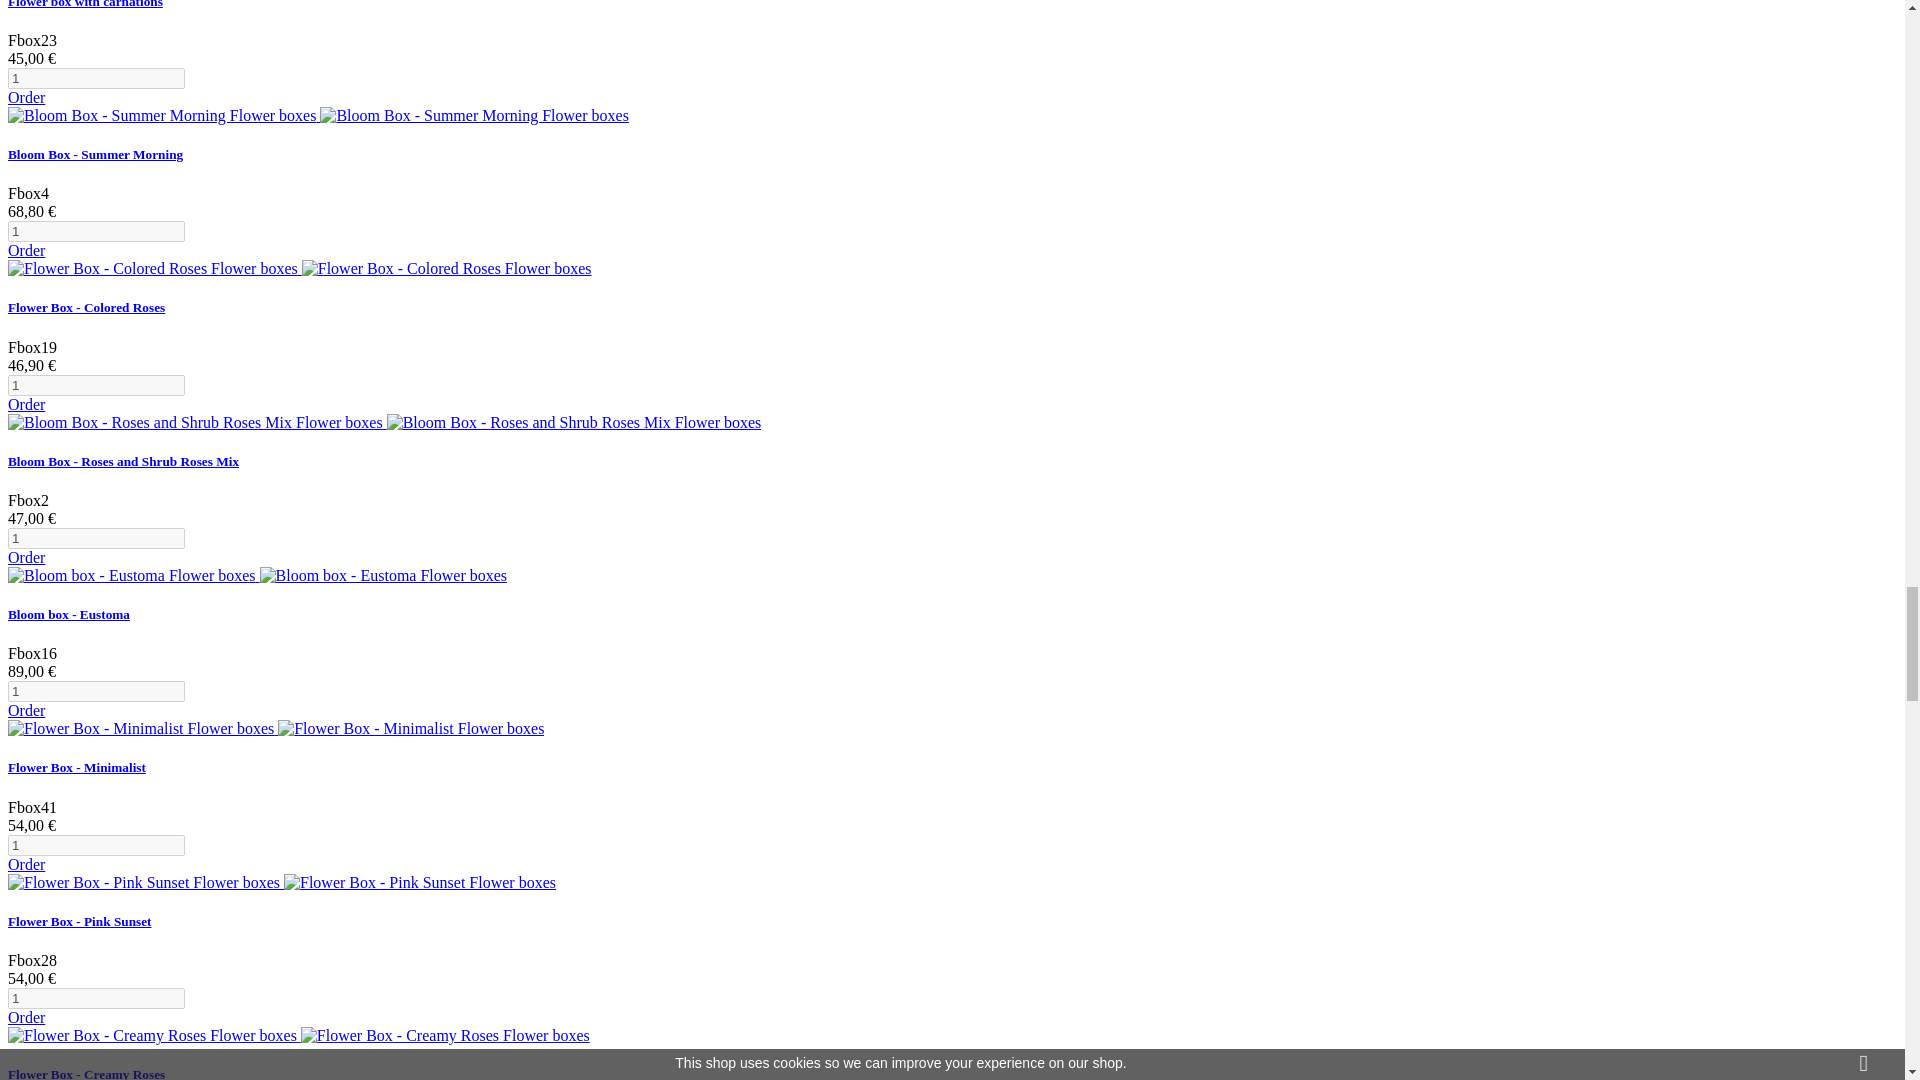 This screenshot has width=1920, height=1080. Describe the element at coordinates (96, 692) in the screenshot. I see `1` at that location.